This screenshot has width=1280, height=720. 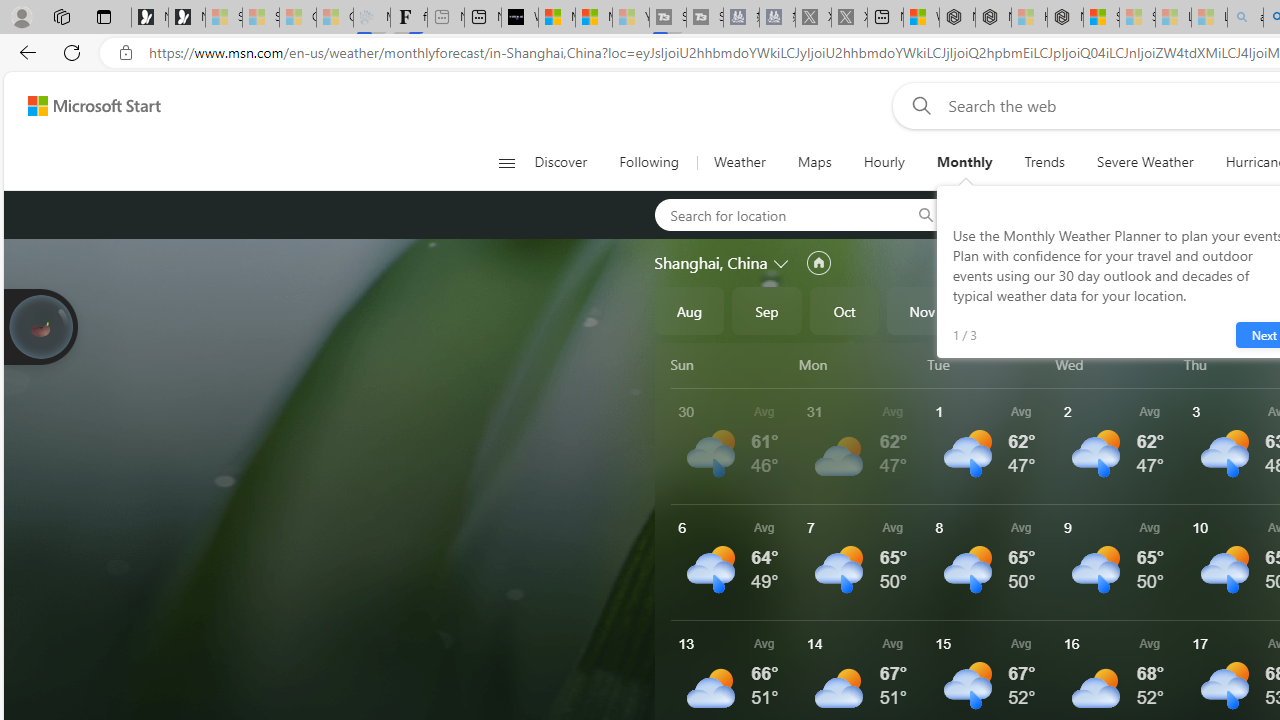 I want to click on Search for location, so click(x=776, y=214).